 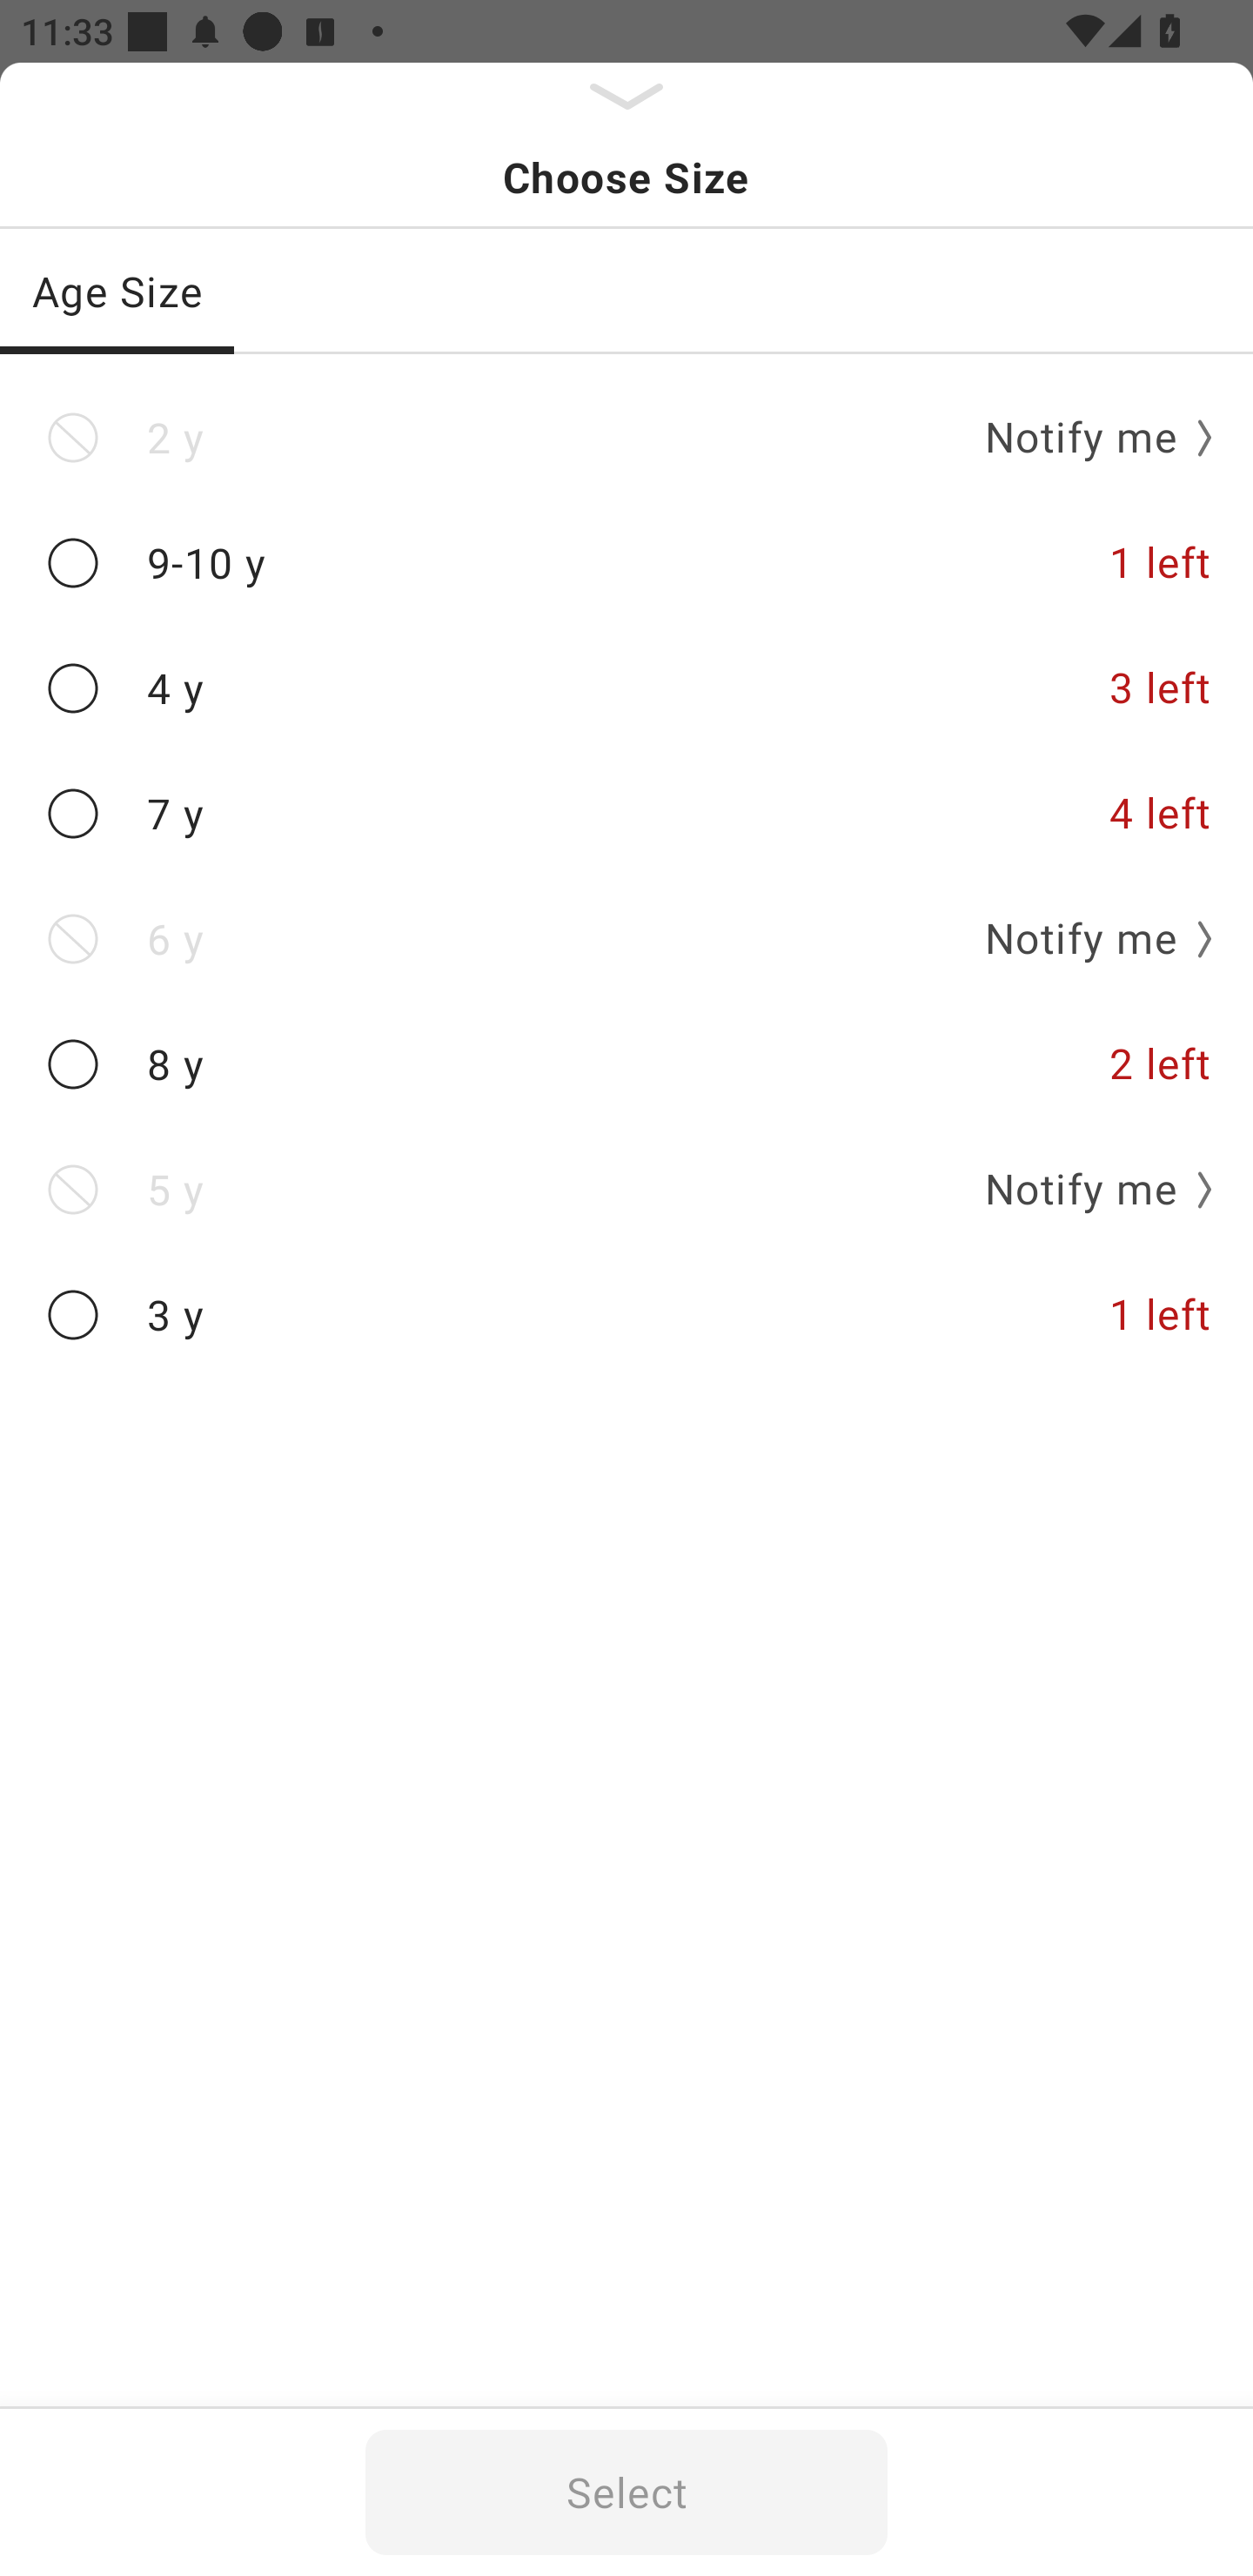 What do you see at coordinates (626, 562) in the screenshot?
I see `9-10 y 1 left` at bounding box center [626, 562].